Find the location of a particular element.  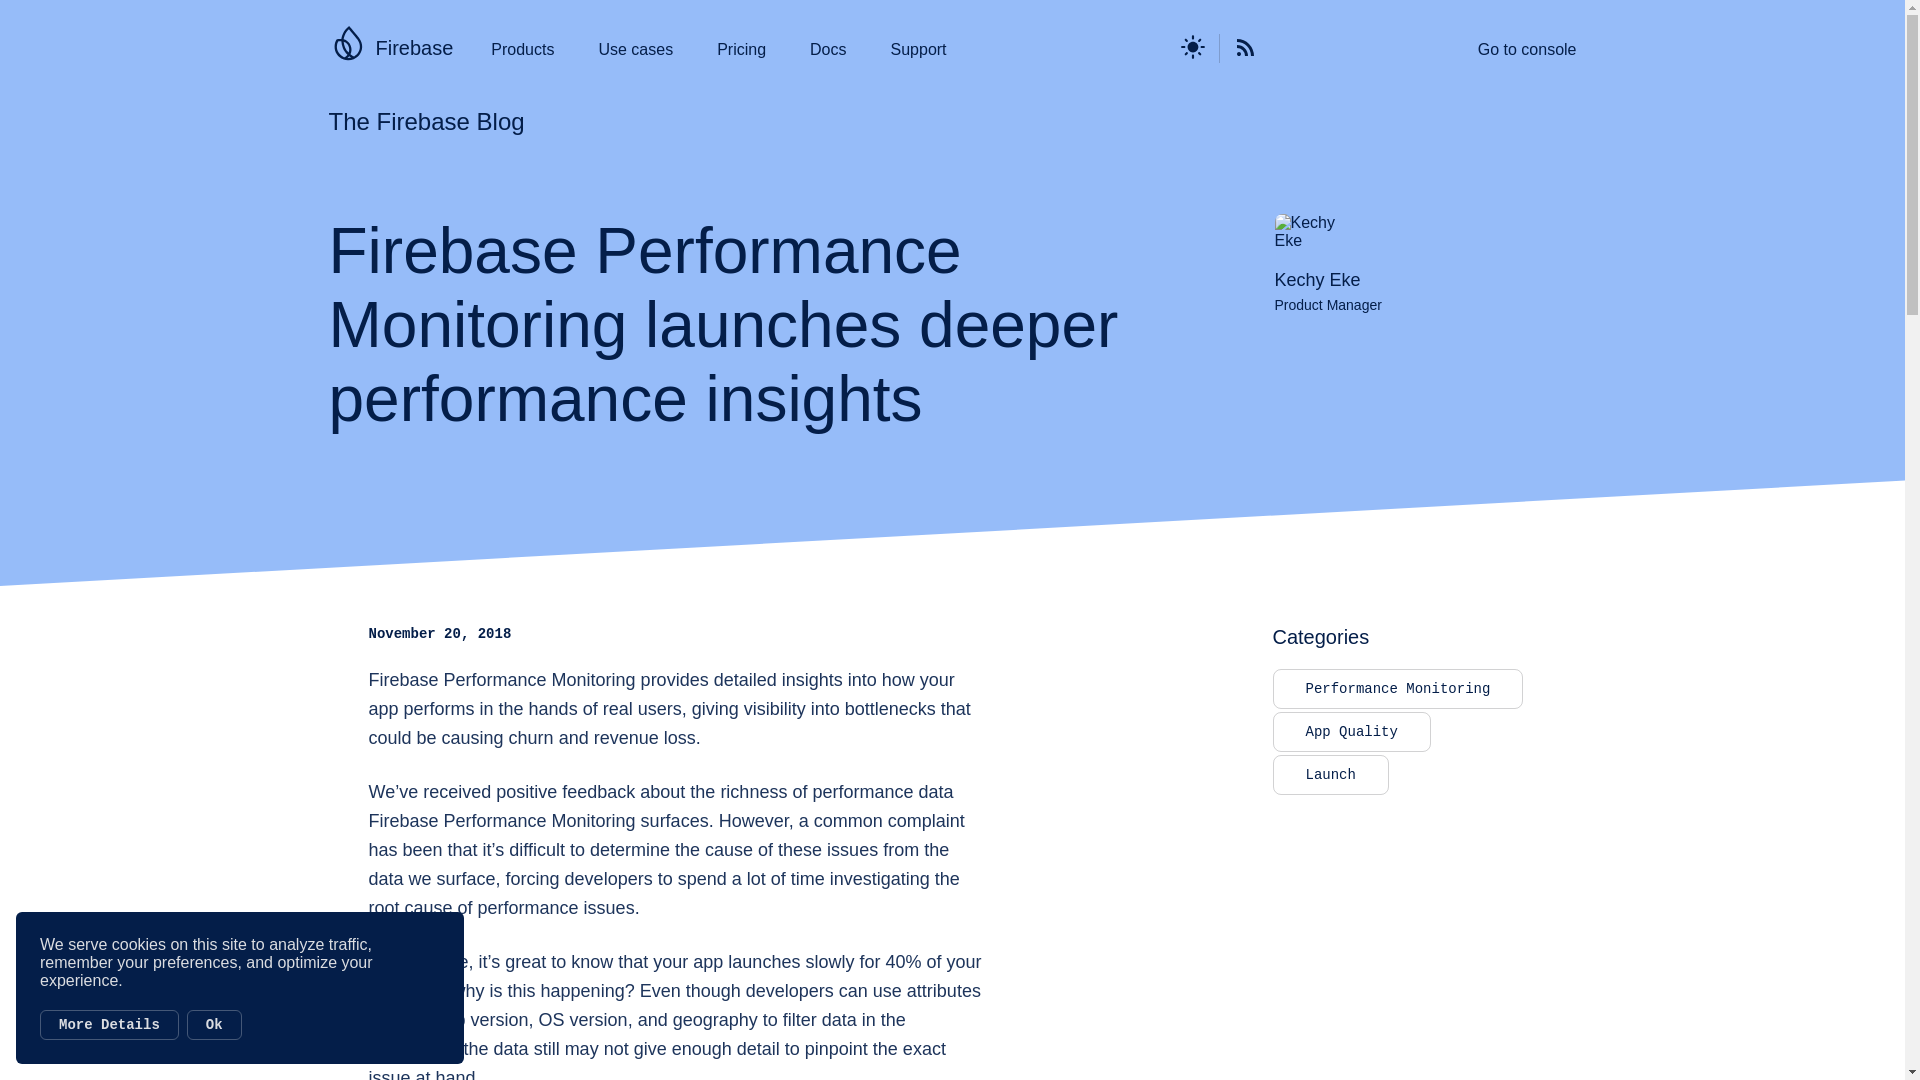

Pricing is located at coordinates (741, 50).